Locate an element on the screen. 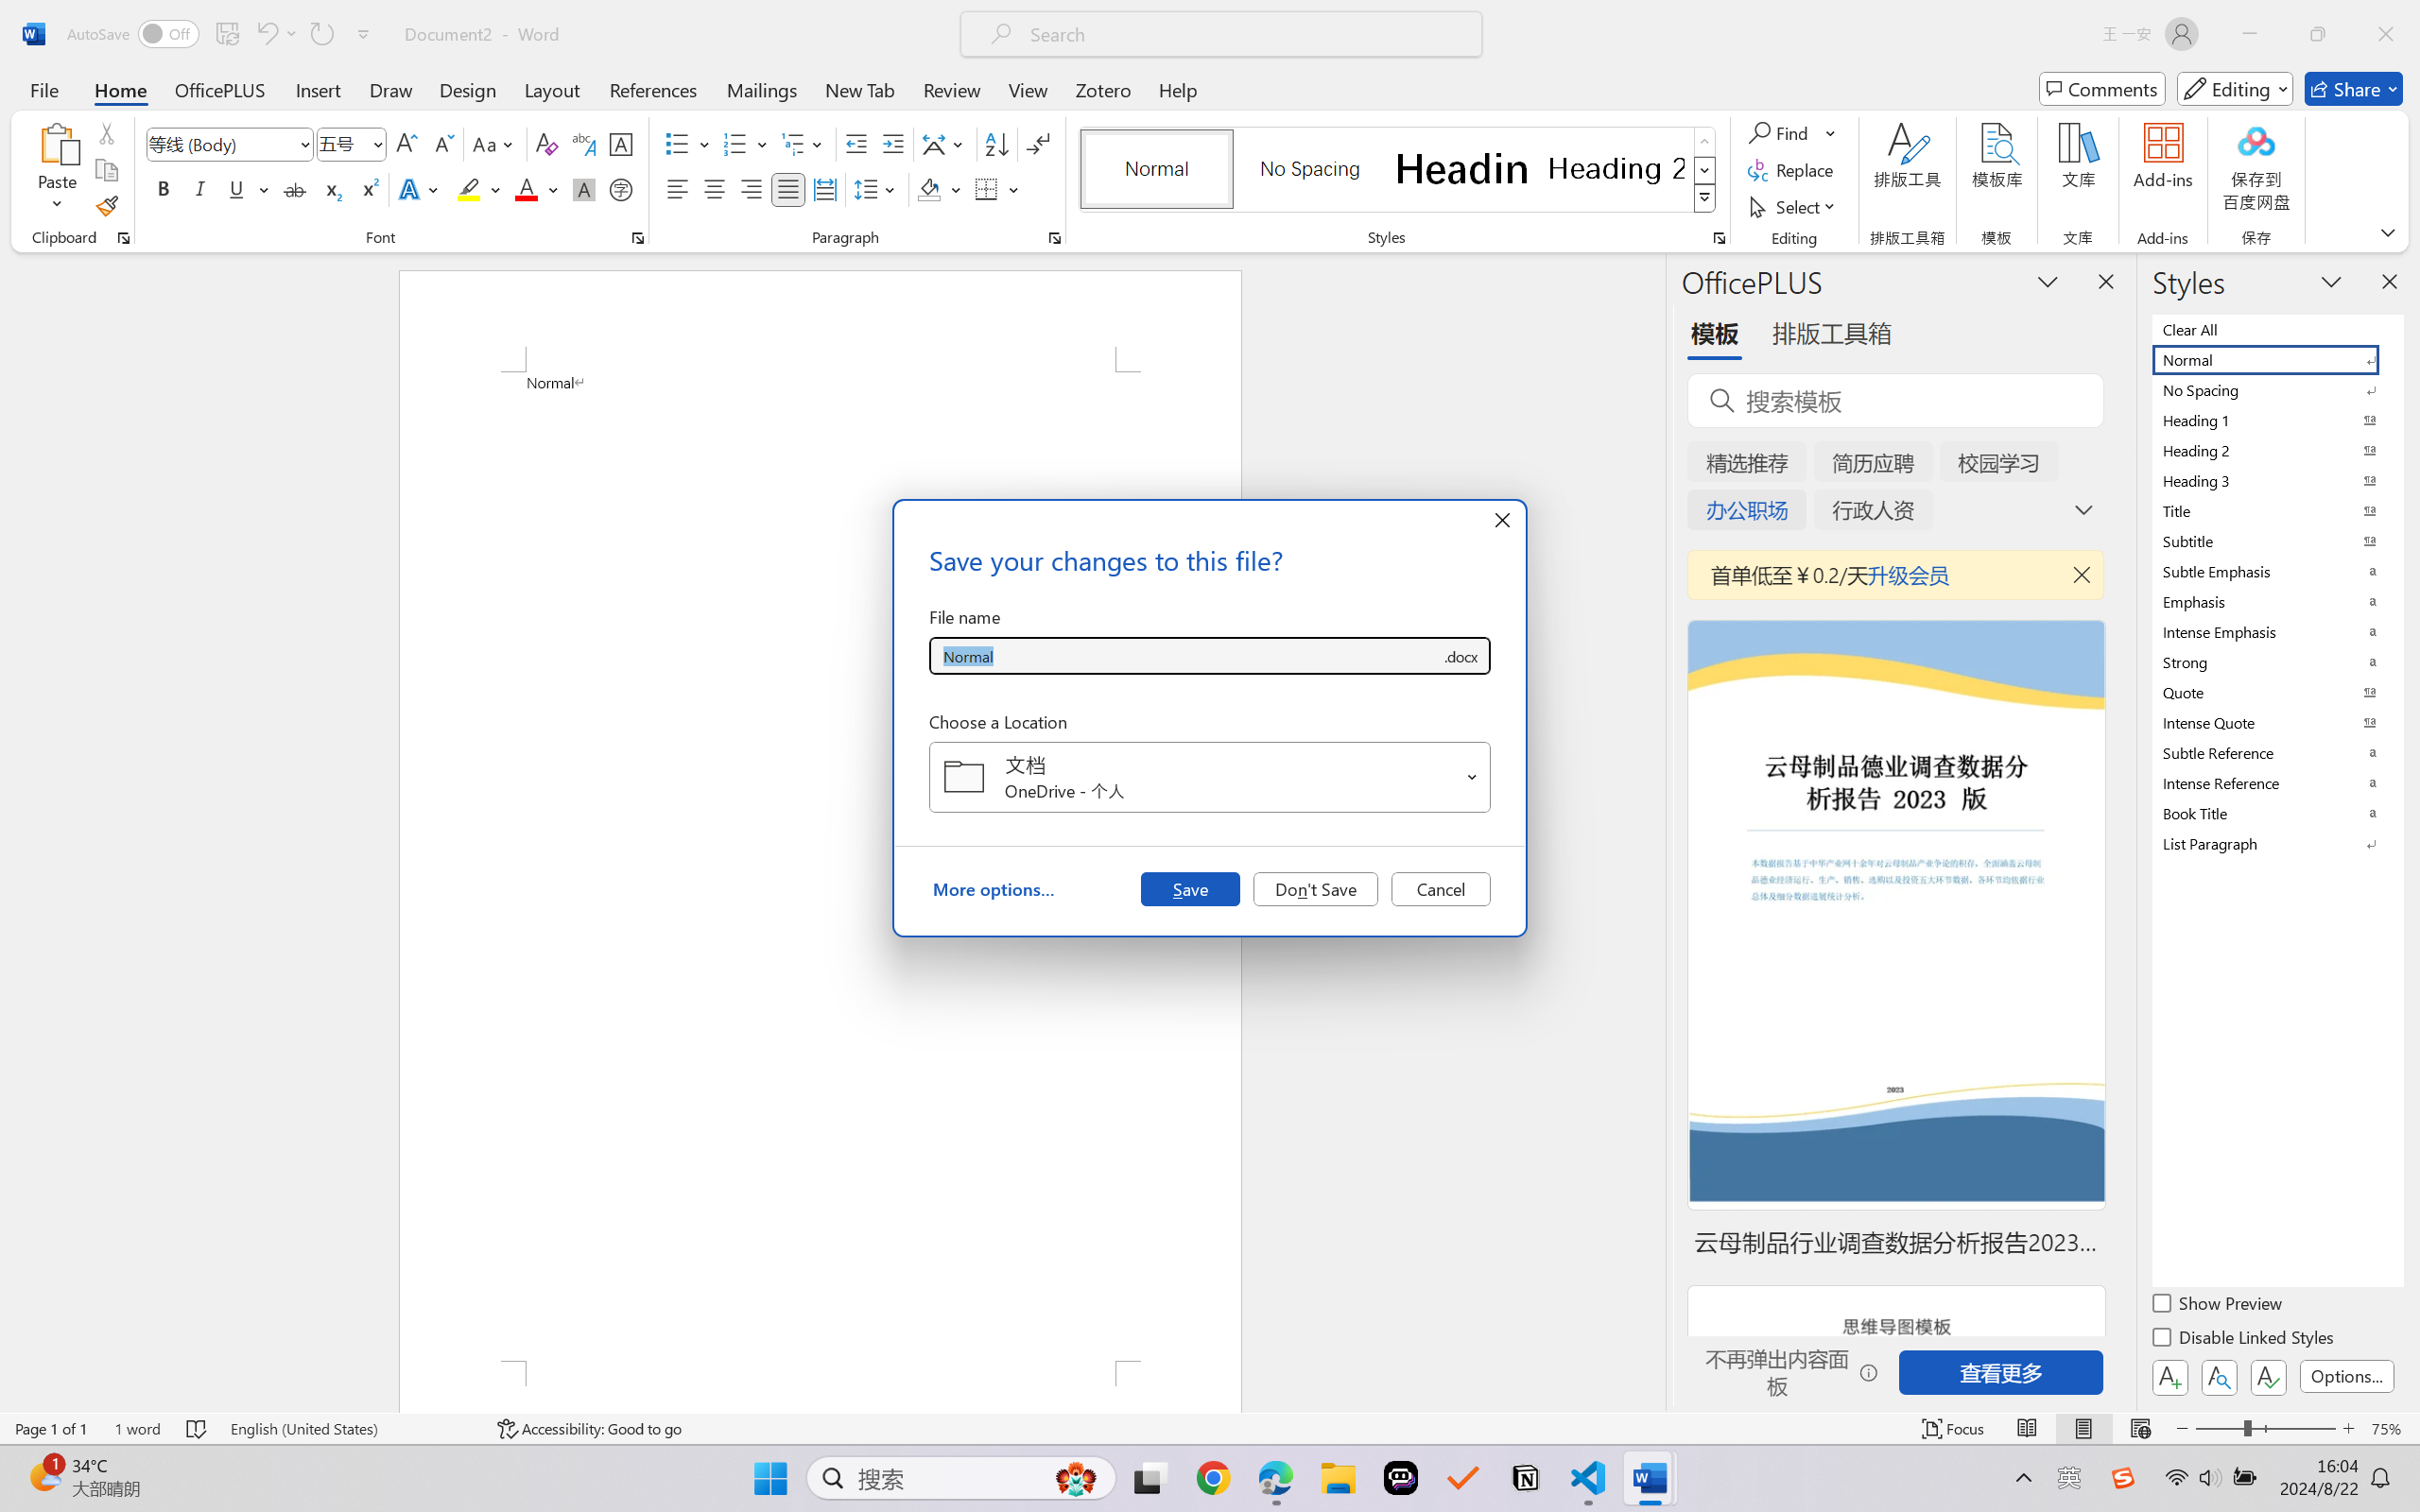  Show/Hide Editing Marks is located at coordinates (1038, 144).